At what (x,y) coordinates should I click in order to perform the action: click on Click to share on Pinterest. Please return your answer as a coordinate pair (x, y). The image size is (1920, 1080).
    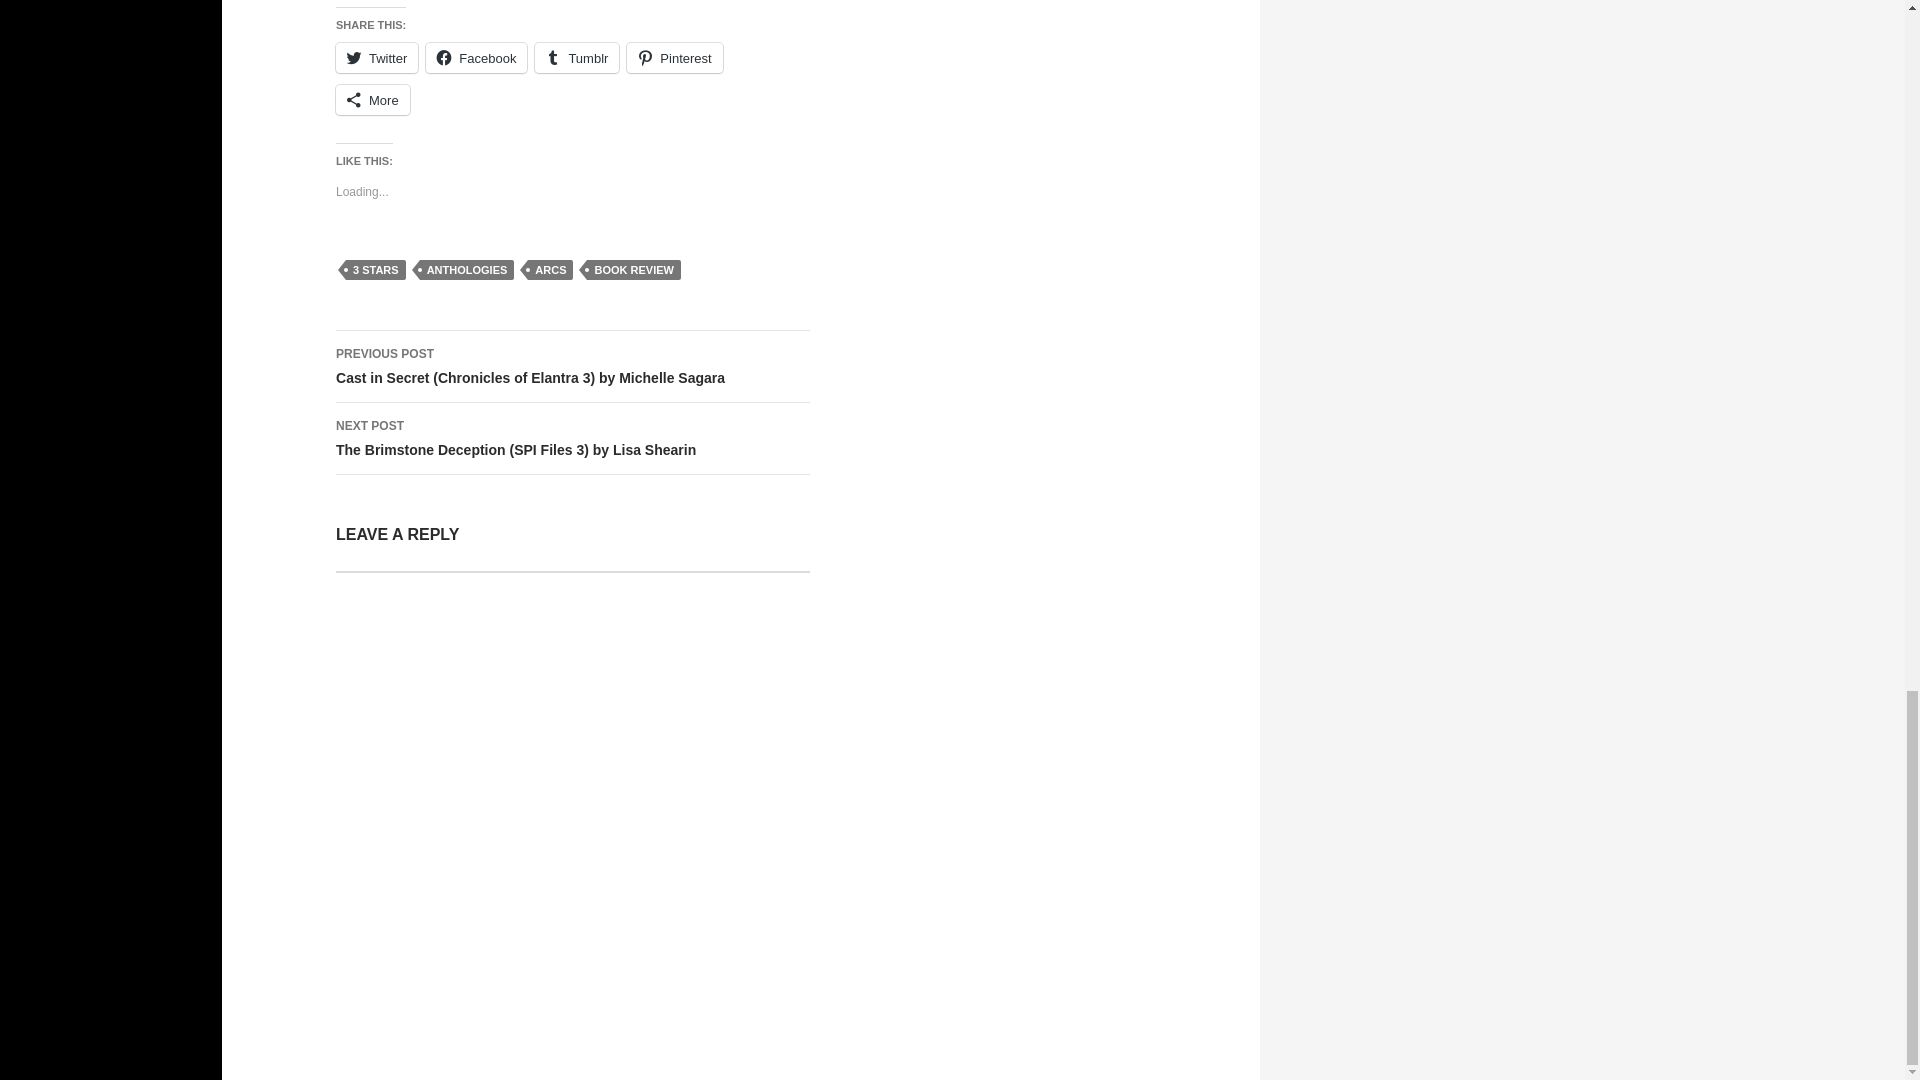
    Looking at the image, I should click on (674, 58).